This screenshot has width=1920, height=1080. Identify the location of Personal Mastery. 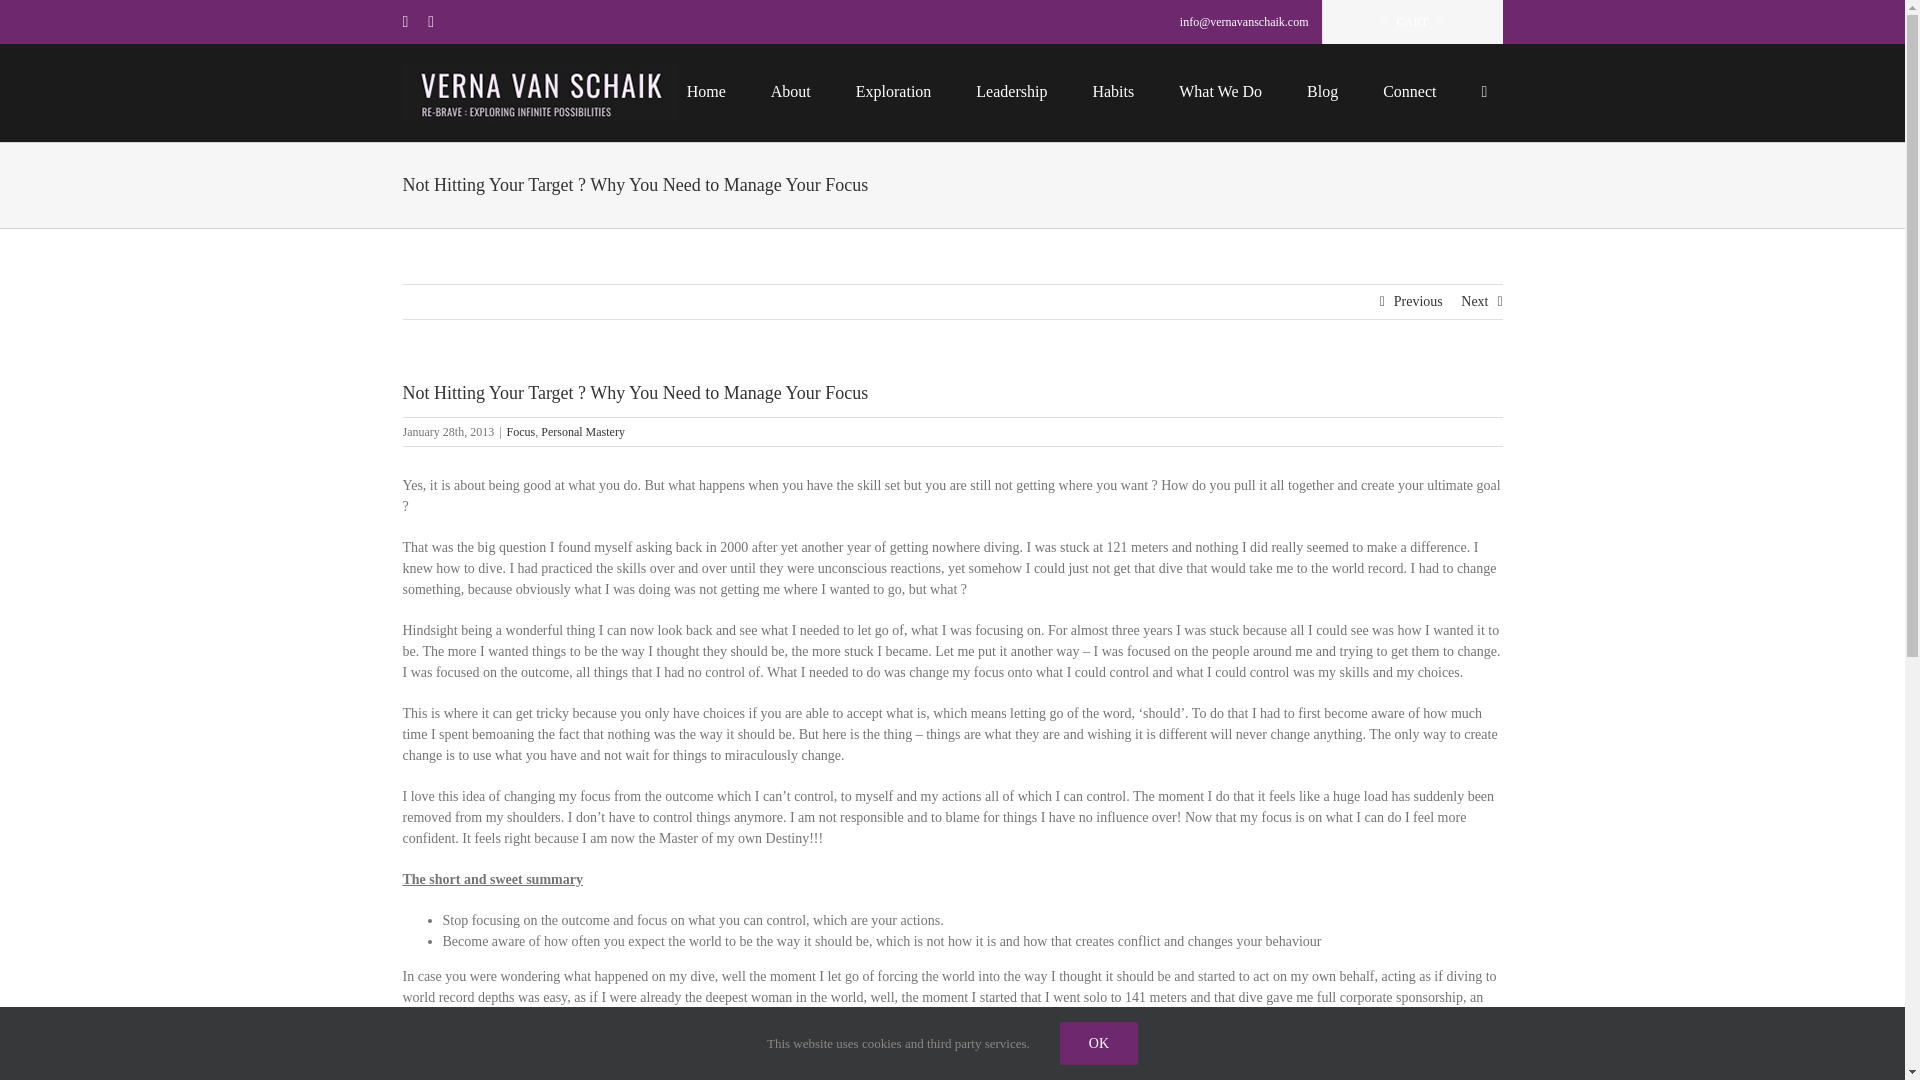
(583, 432).